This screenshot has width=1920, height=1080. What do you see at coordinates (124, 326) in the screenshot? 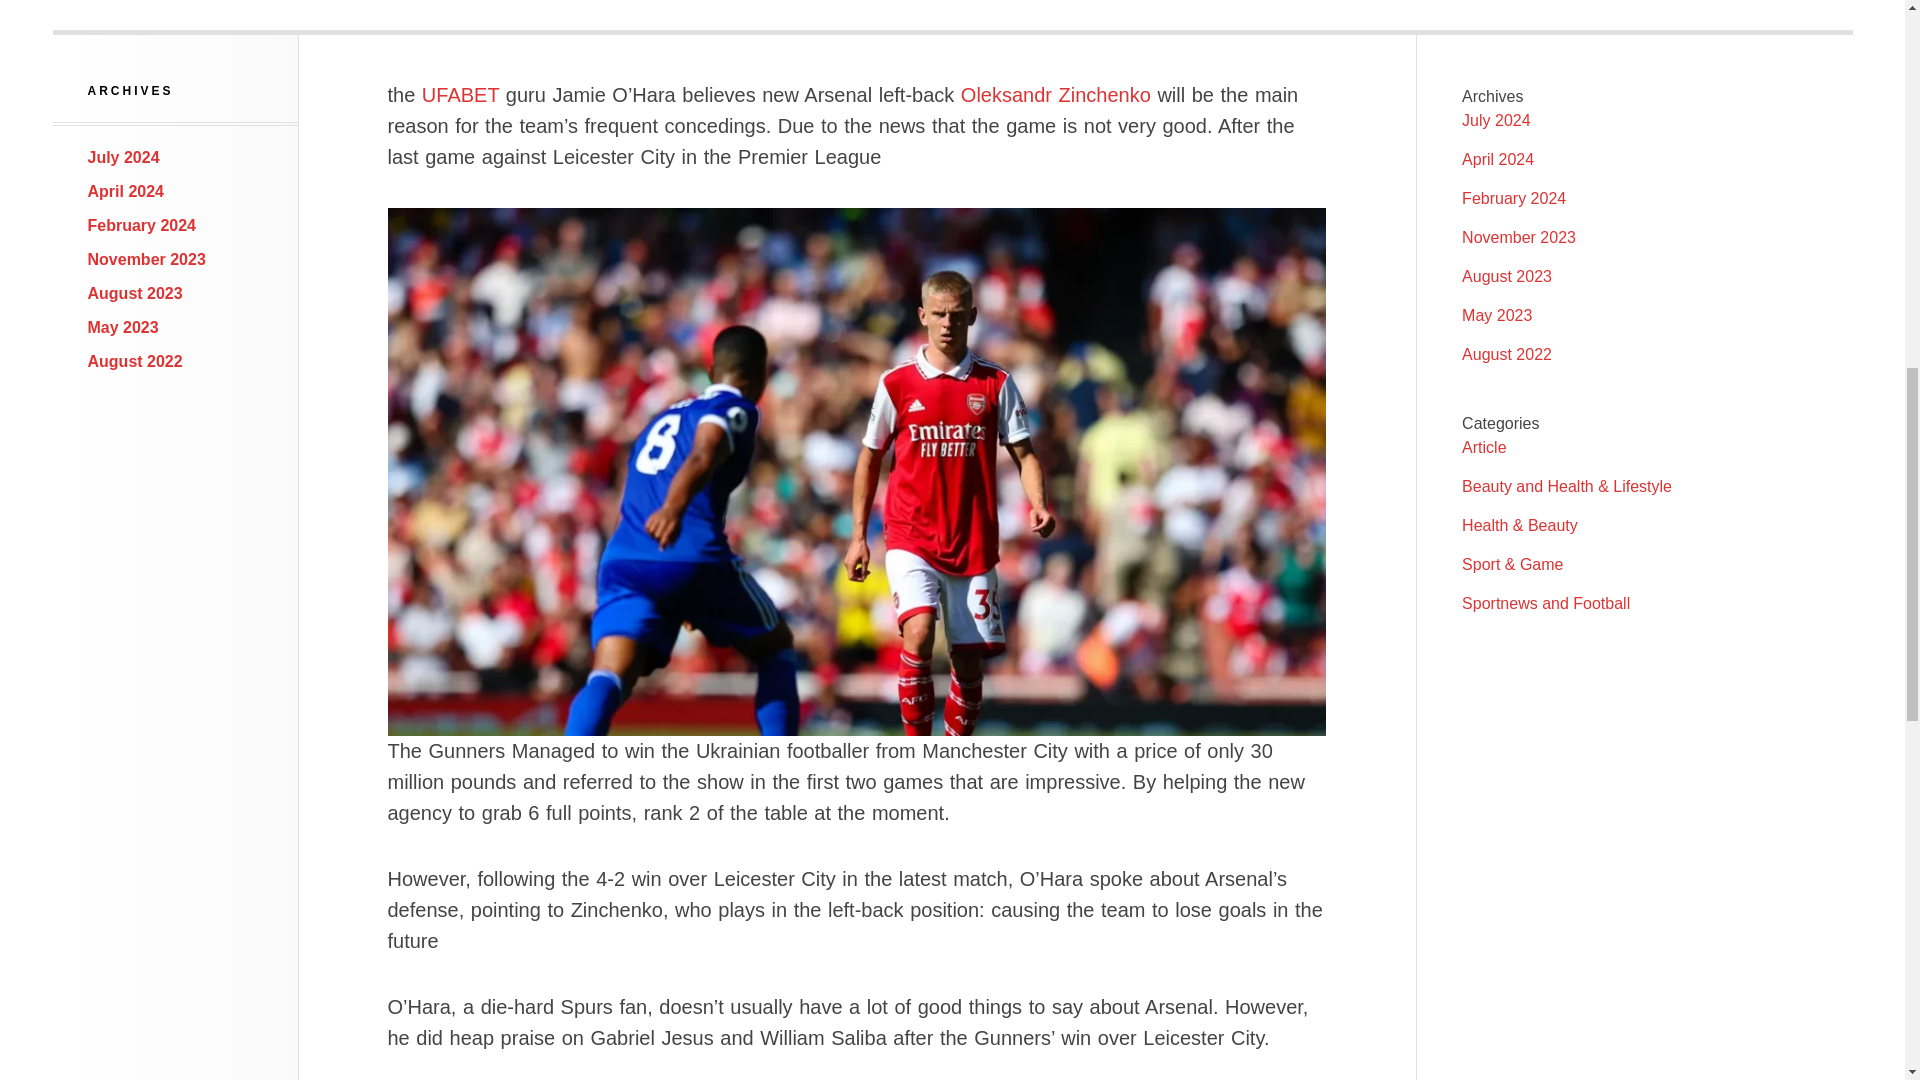
I see `May 2023` at bounding box center [124, 326].